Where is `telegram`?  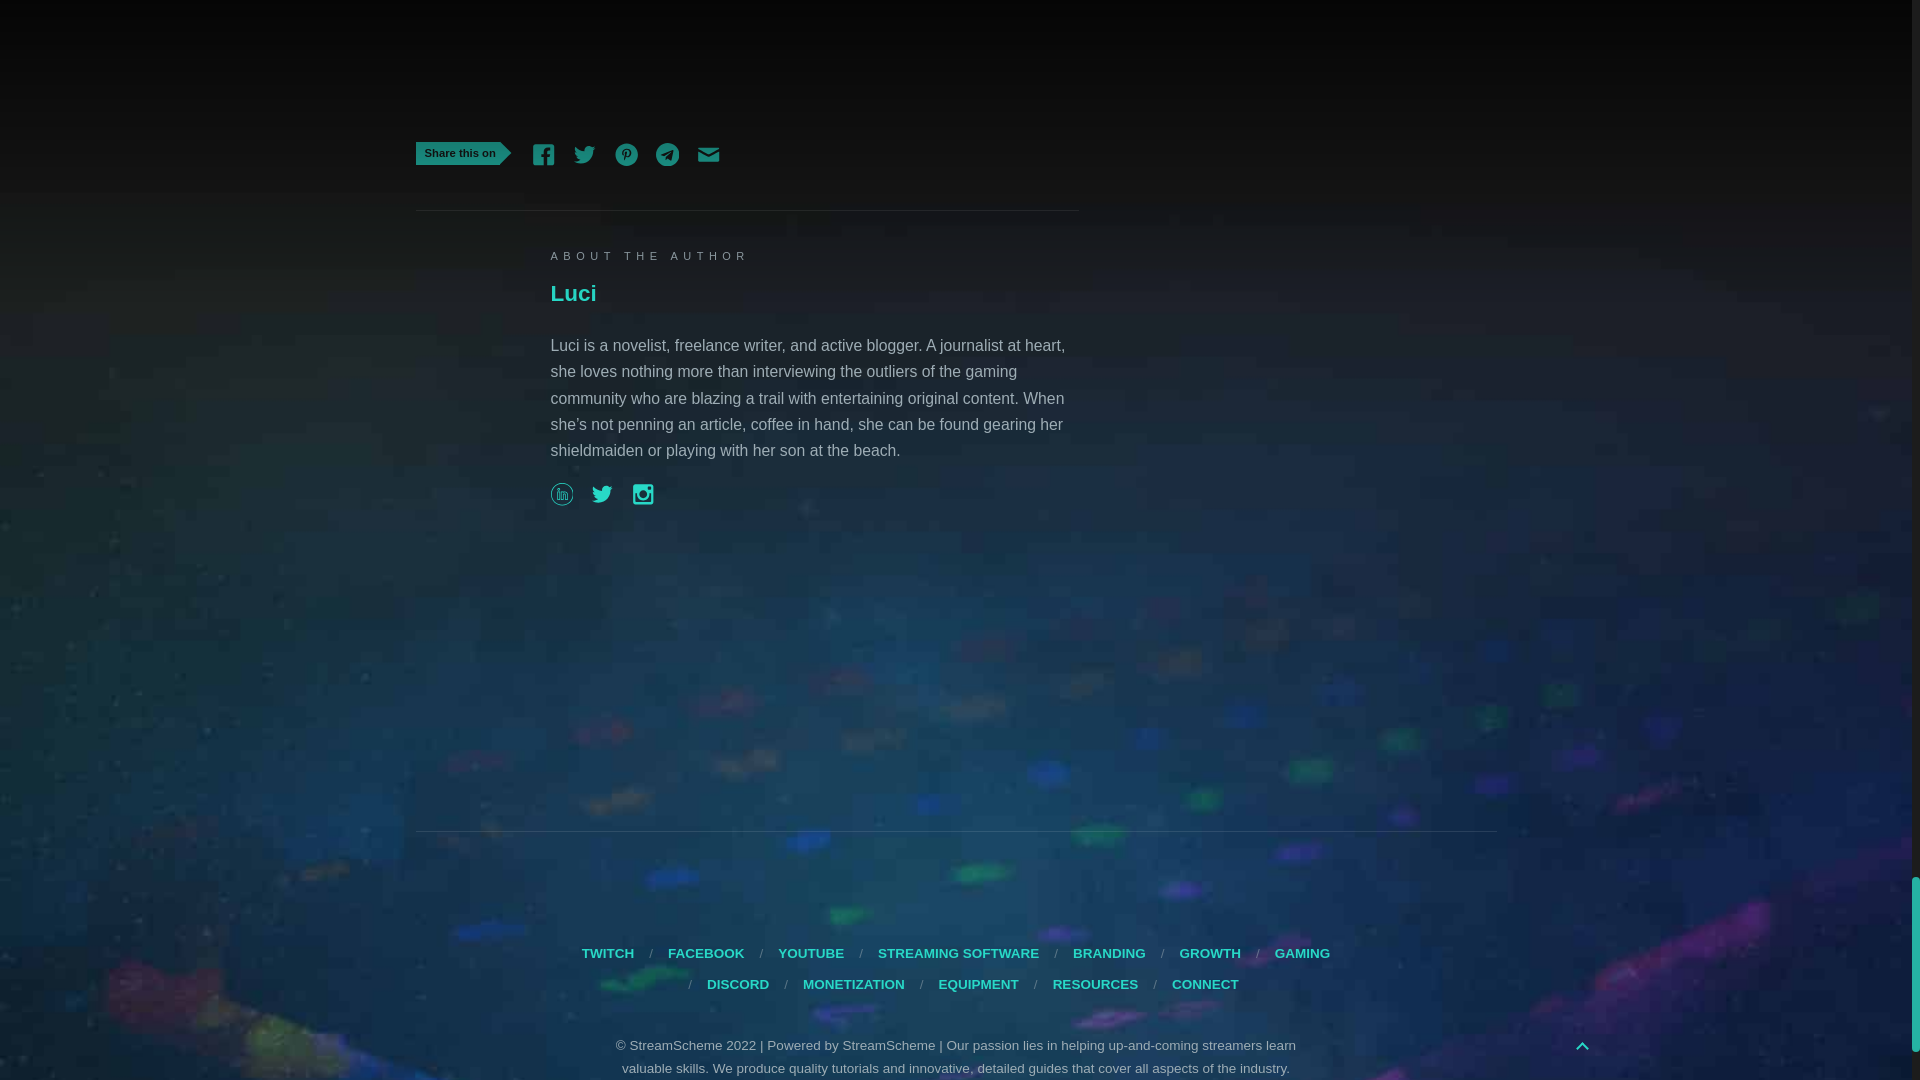 telegram is located at coordinates (642, 494).